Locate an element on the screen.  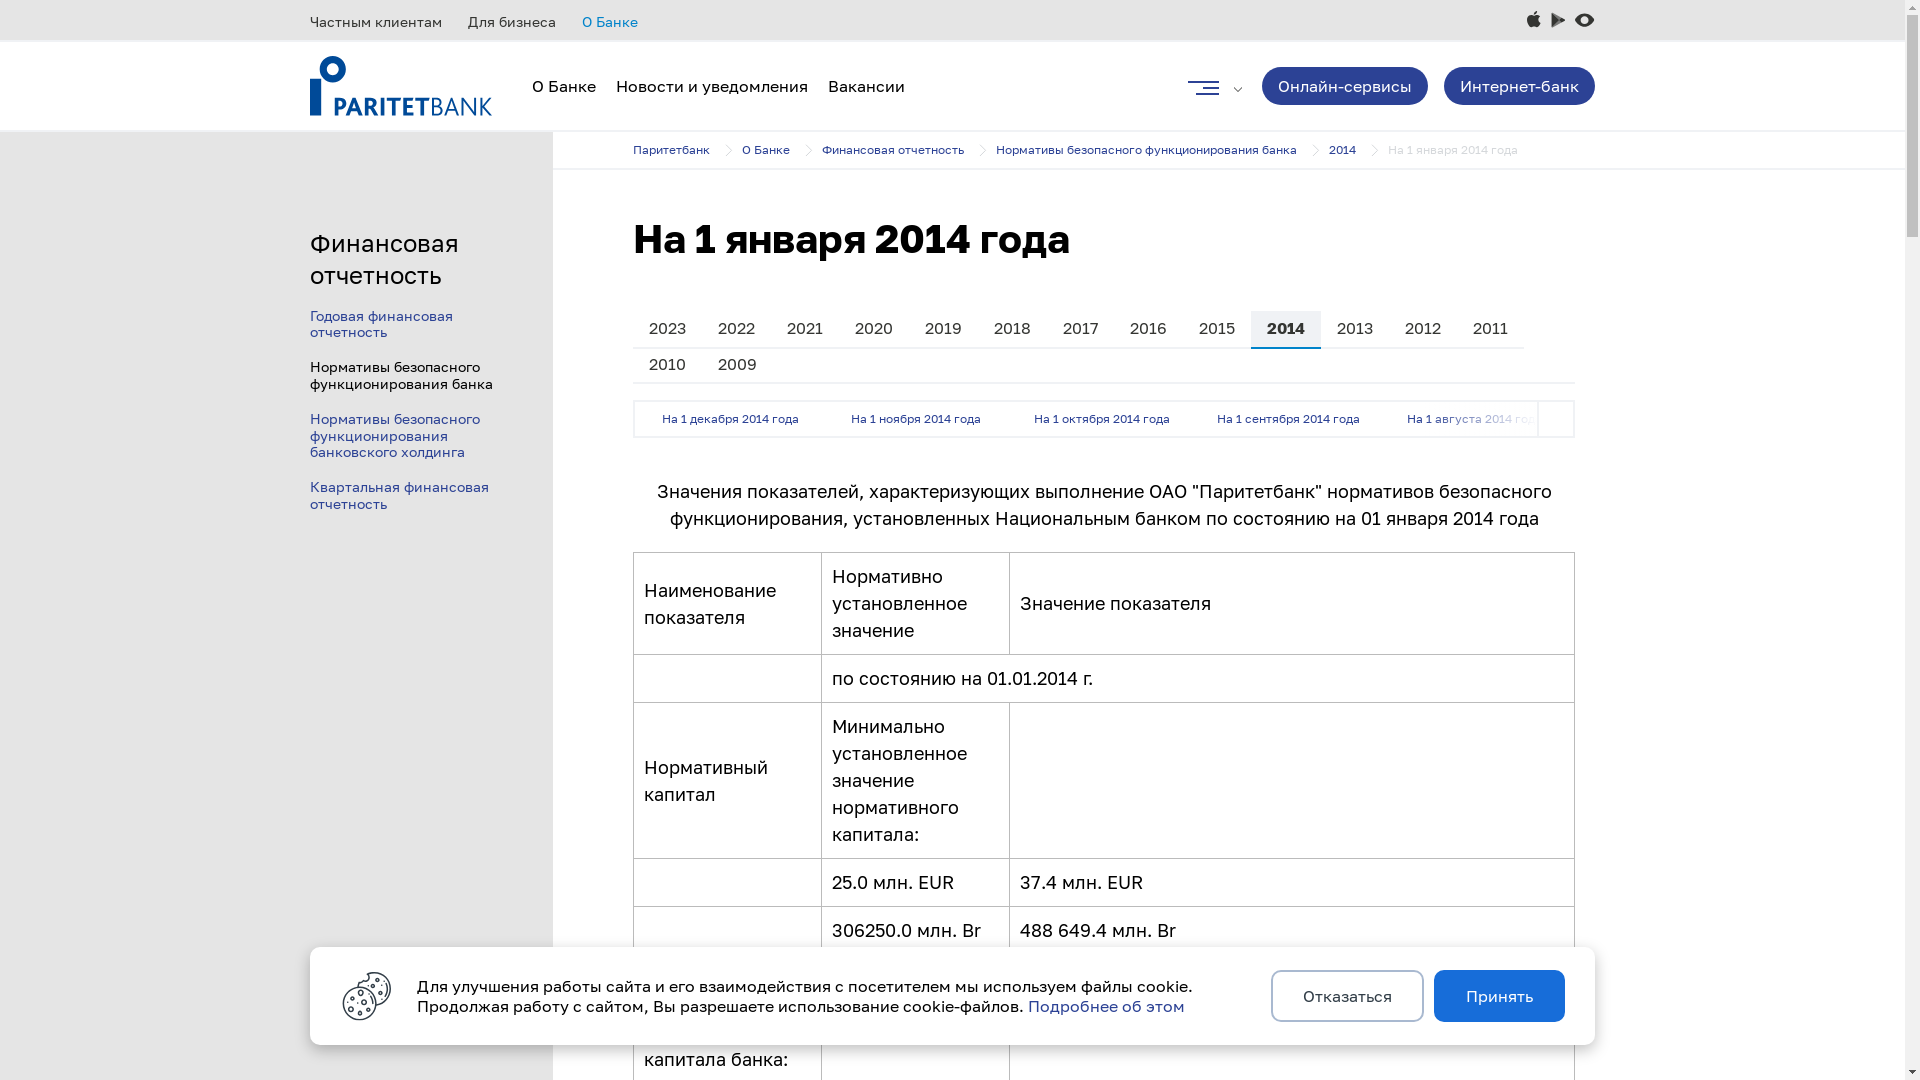
2015 is located at coordinates (1217, 330).